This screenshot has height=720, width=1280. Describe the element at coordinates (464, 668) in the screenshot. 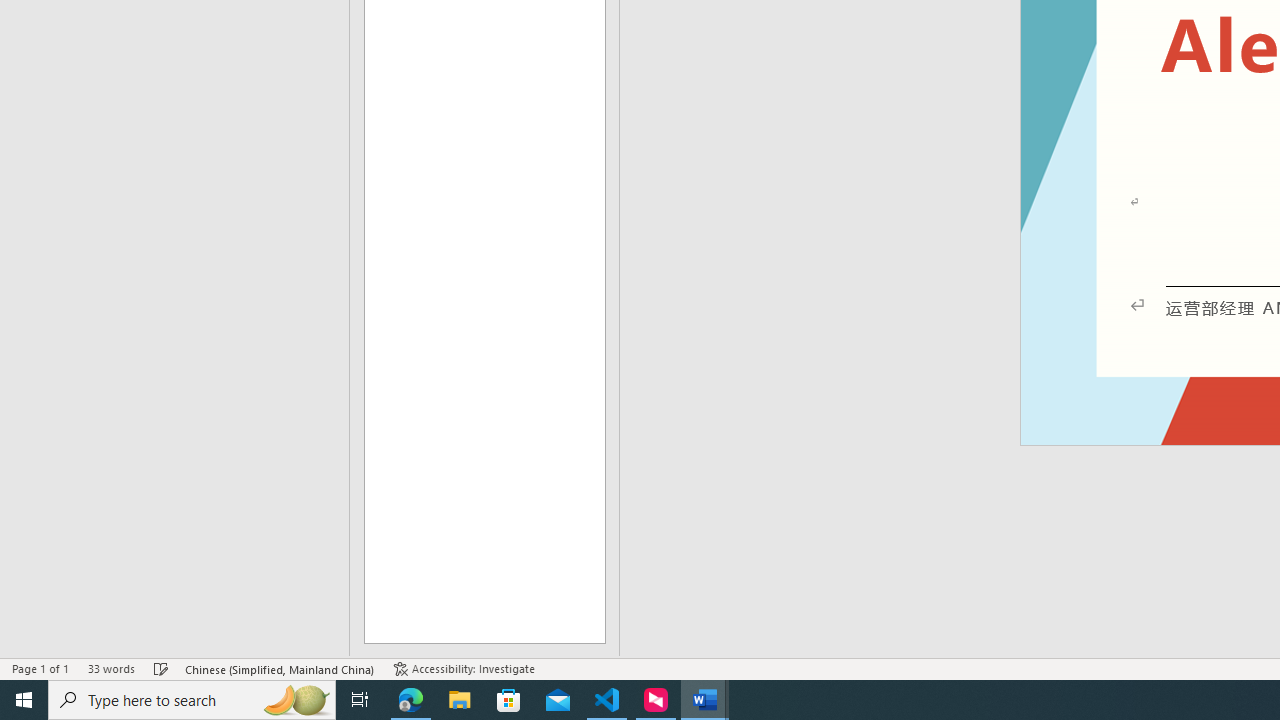

I see `Accessibility Checker Accessibility: Investigate` at that location.